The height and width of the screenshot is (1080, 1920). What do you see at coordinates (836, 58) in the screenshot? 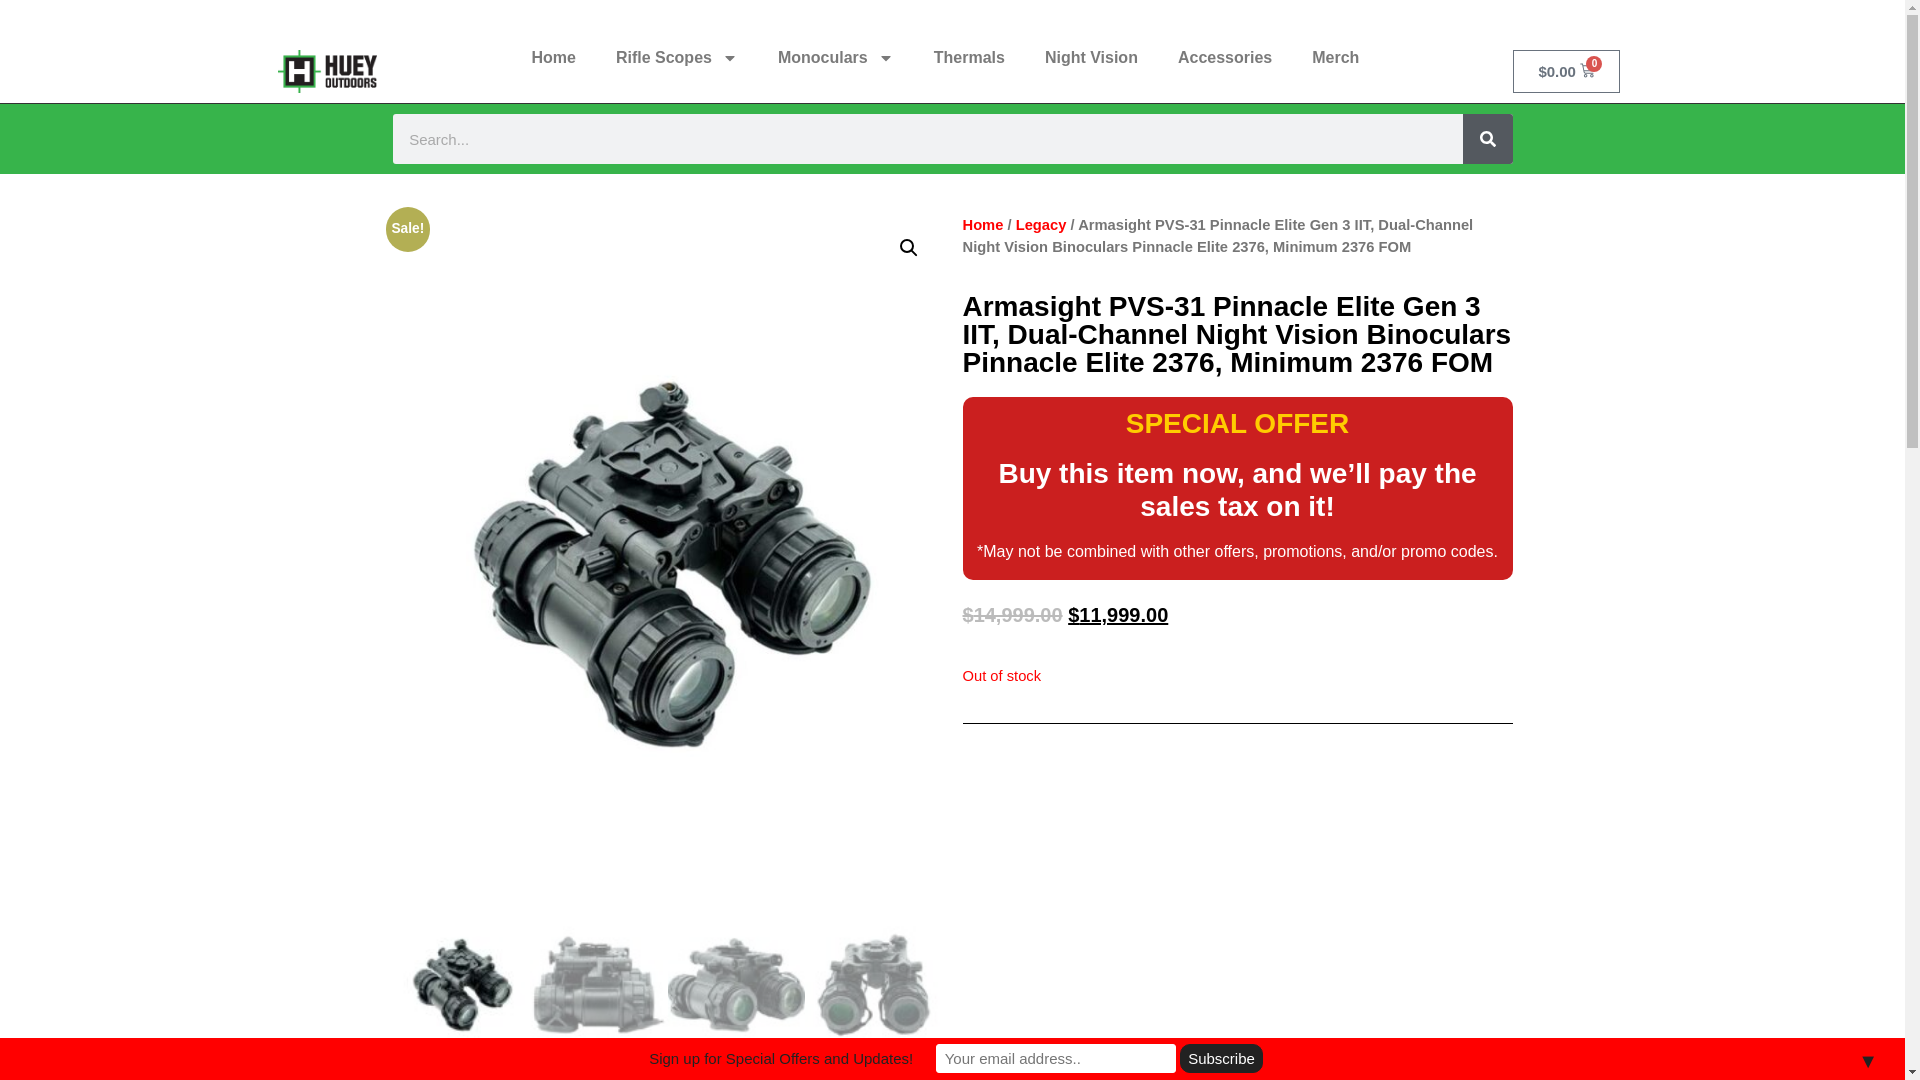
I see `Monoculars` at bounding box center [836, 58].